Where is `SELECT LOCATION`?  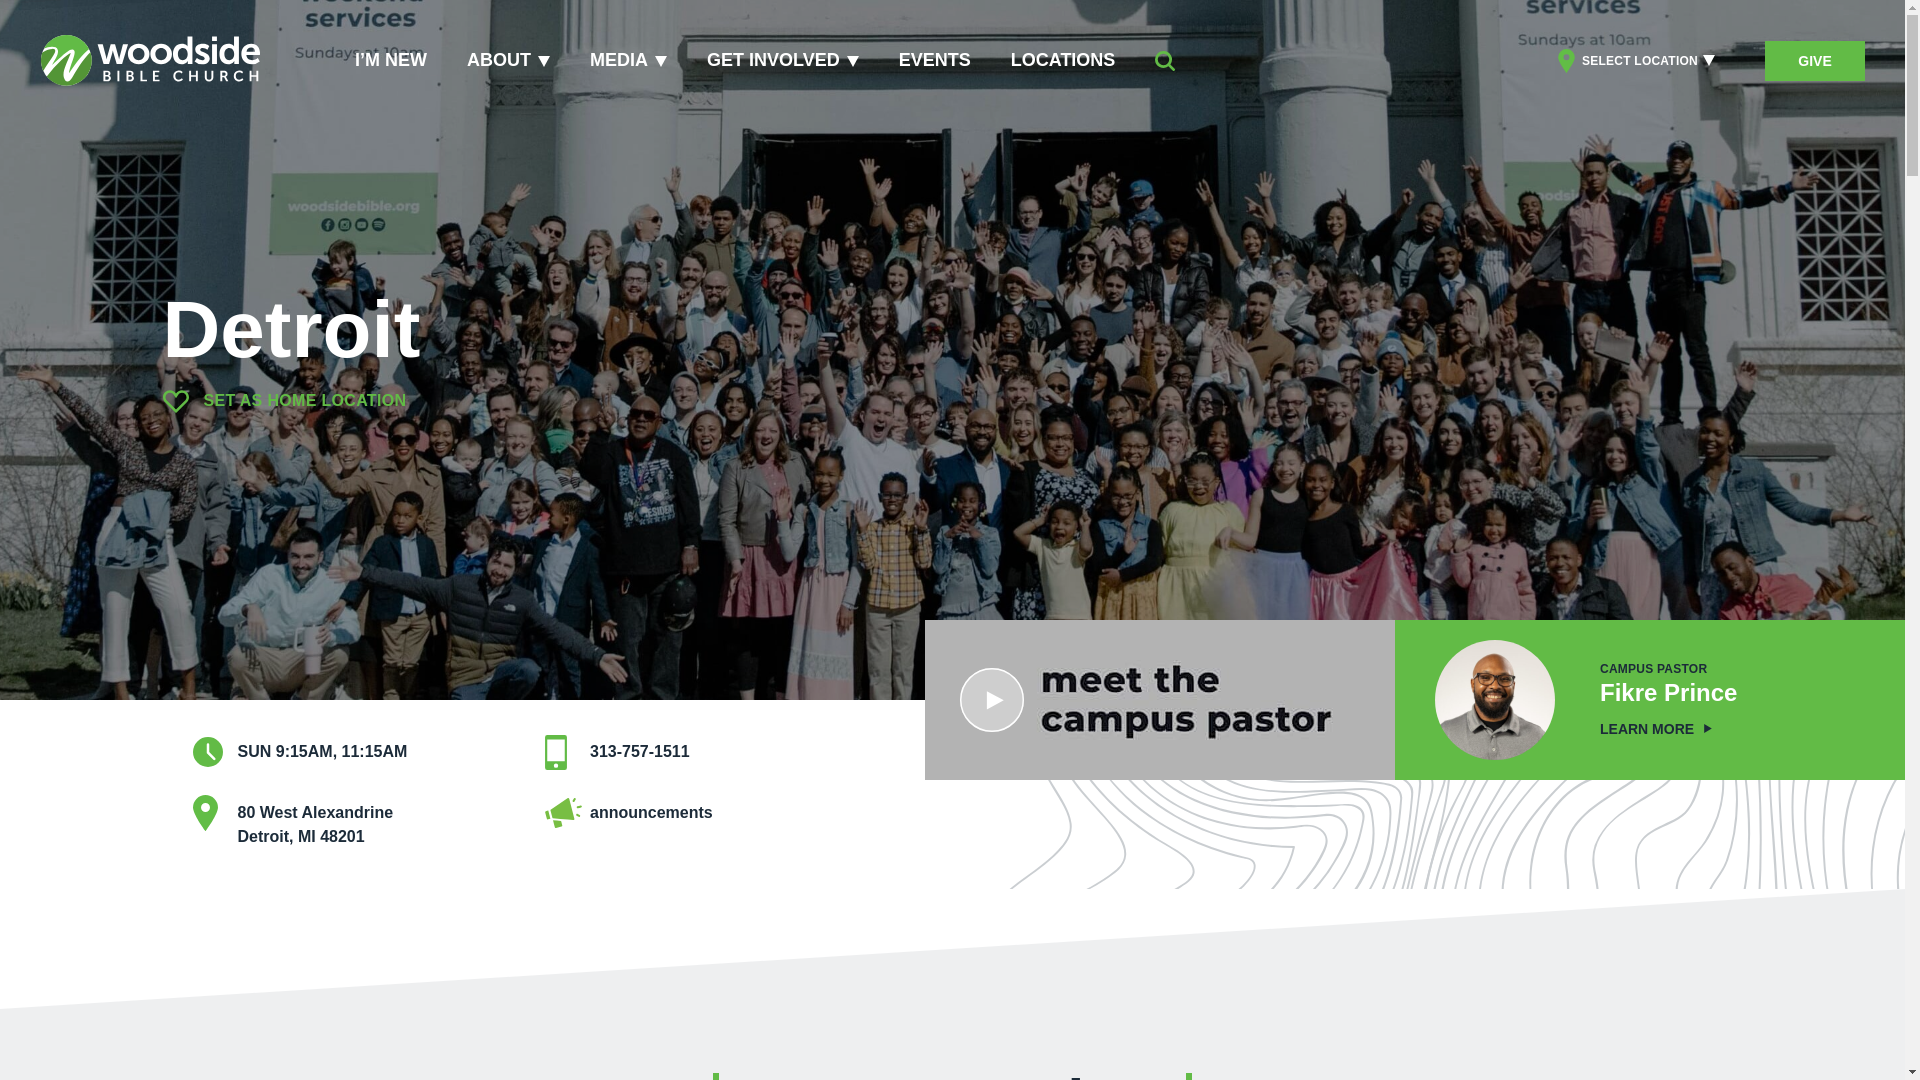 SELECT LOCATION is located at coordinates (1636, 60).